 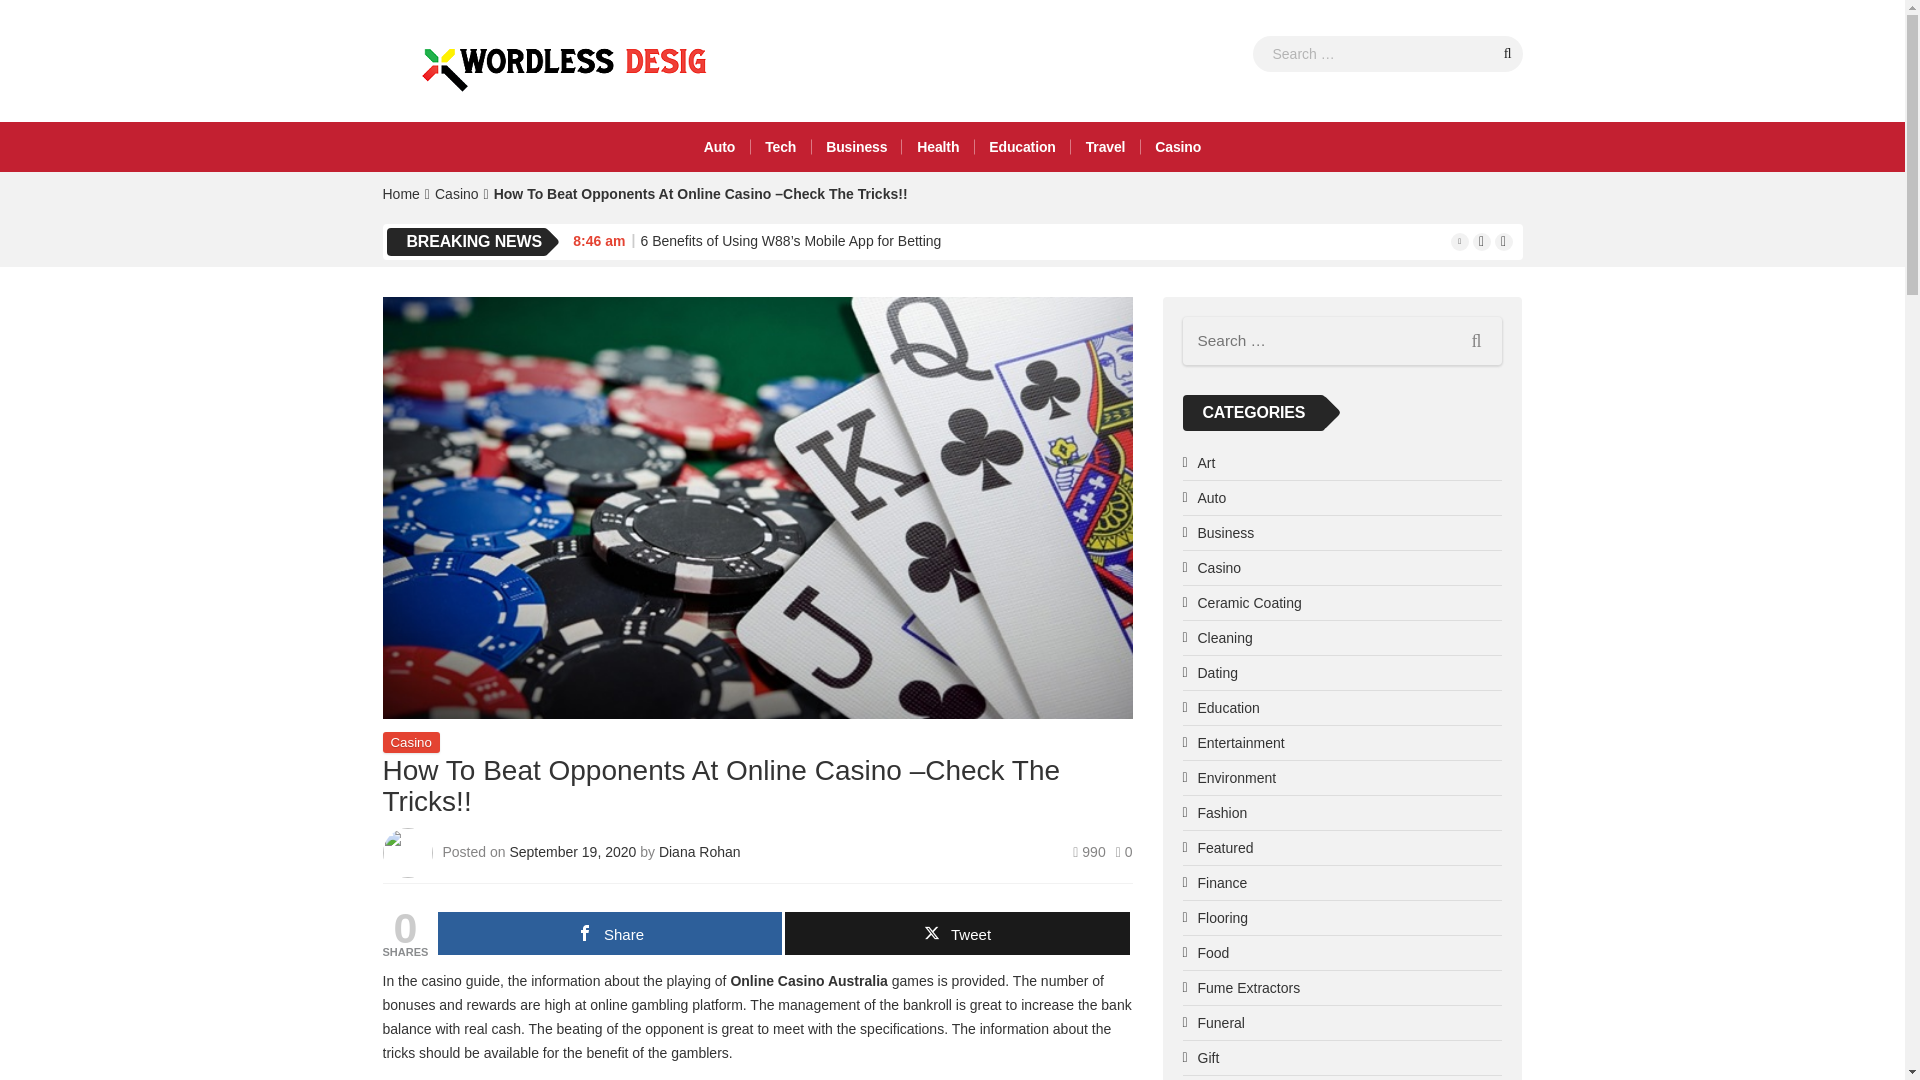 What do you see at coordinates (1106, 146) in the screenshot?
I see `Travel` at bounding box center [1106, 146].